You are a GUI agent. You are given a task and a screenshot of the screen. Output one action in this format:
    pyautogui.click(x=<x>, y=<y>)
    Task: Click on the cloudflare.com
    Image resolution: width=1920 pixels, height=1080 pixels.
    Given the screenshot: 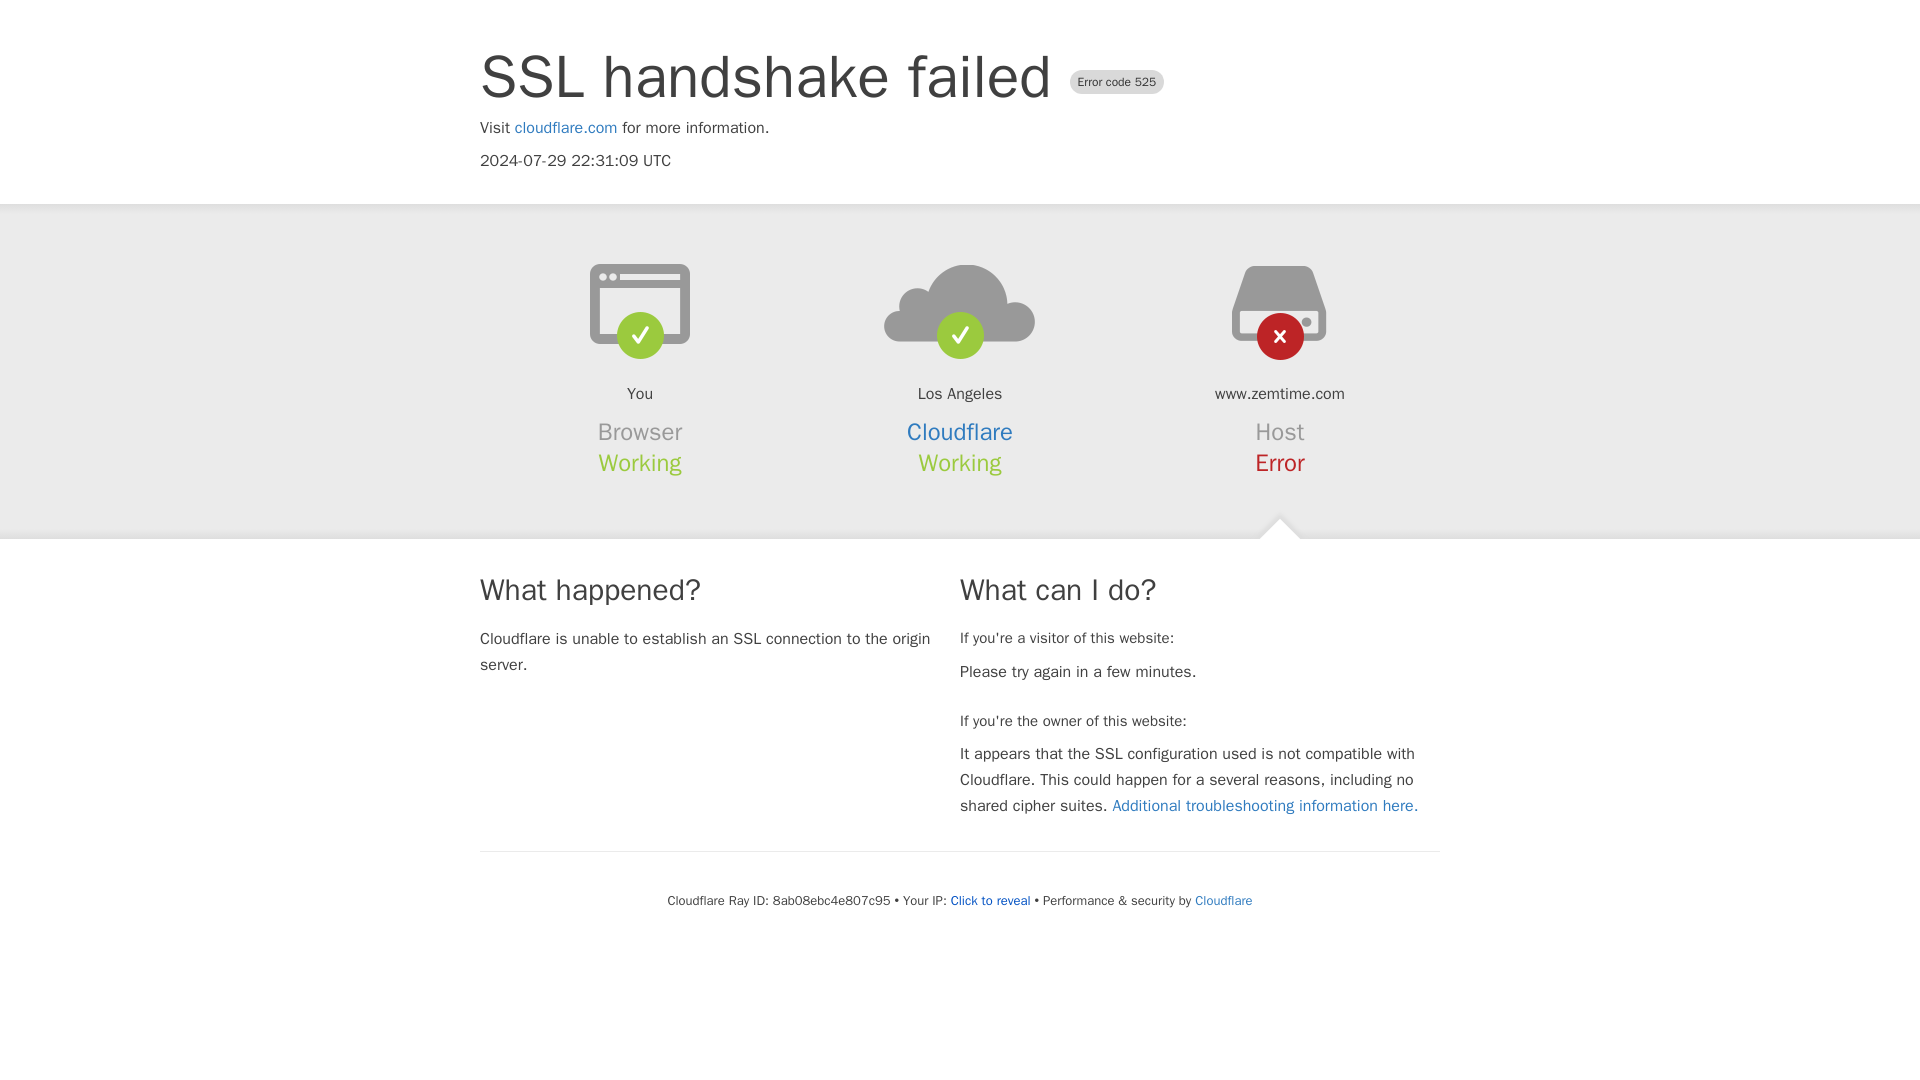 What is the action you would take?
    pyautogui.click(x=566, y=128)
    